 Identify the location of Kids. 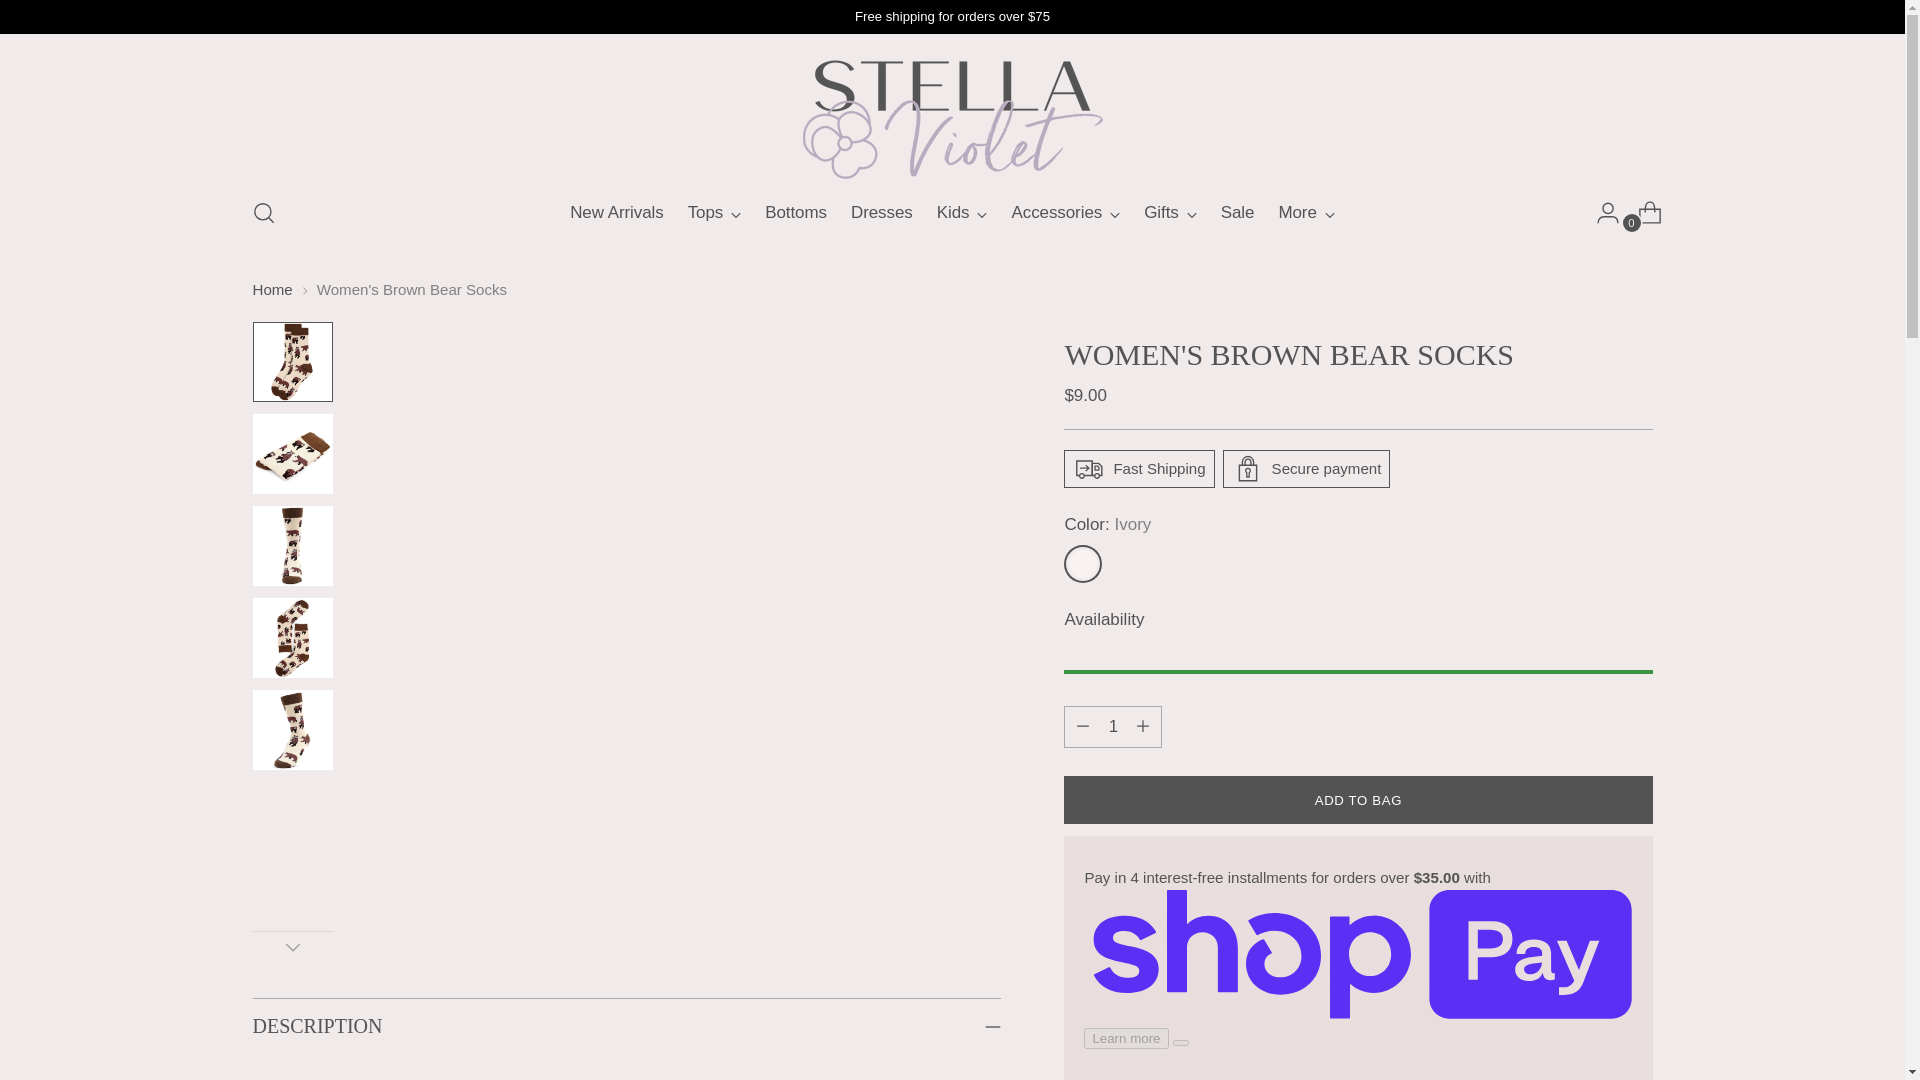
(962, 213).